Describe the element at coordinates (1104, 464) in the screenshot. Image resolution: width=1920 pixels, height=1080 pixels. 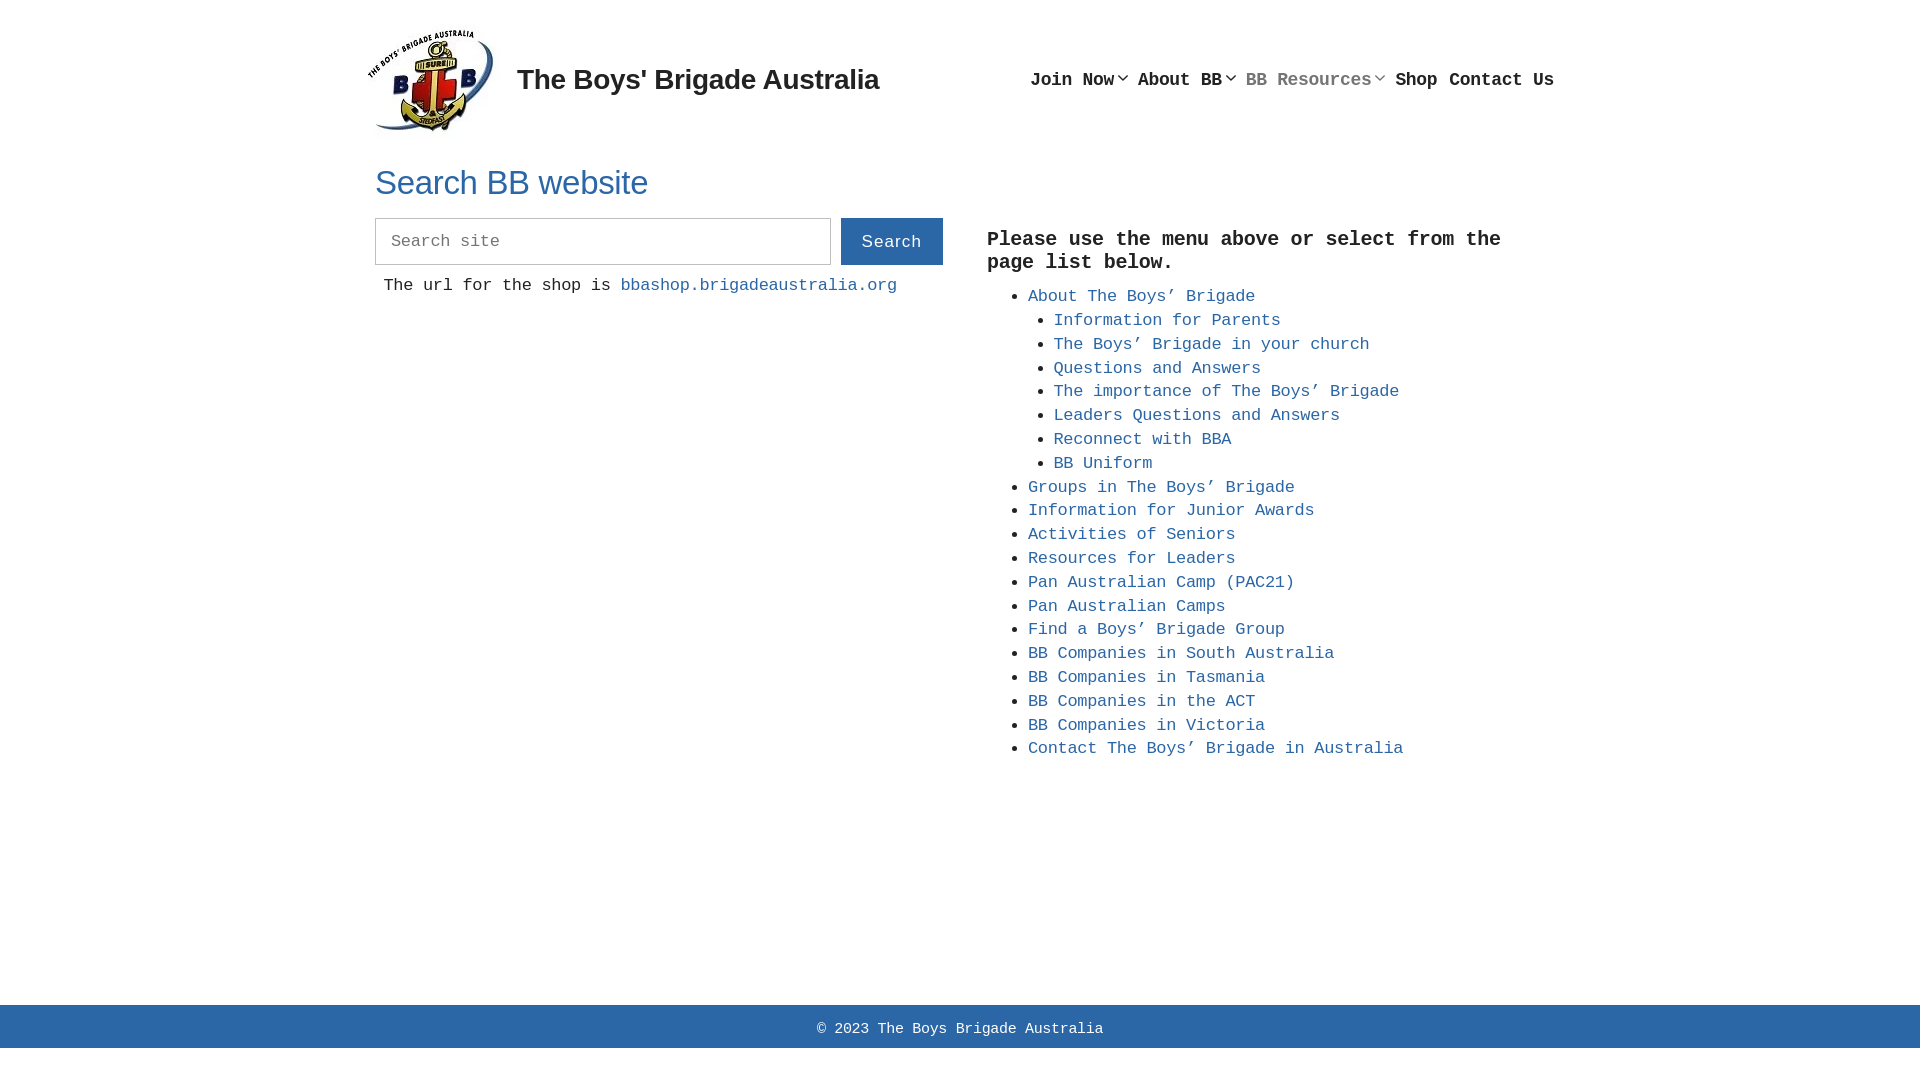
I see `BB Uniform` at that location.